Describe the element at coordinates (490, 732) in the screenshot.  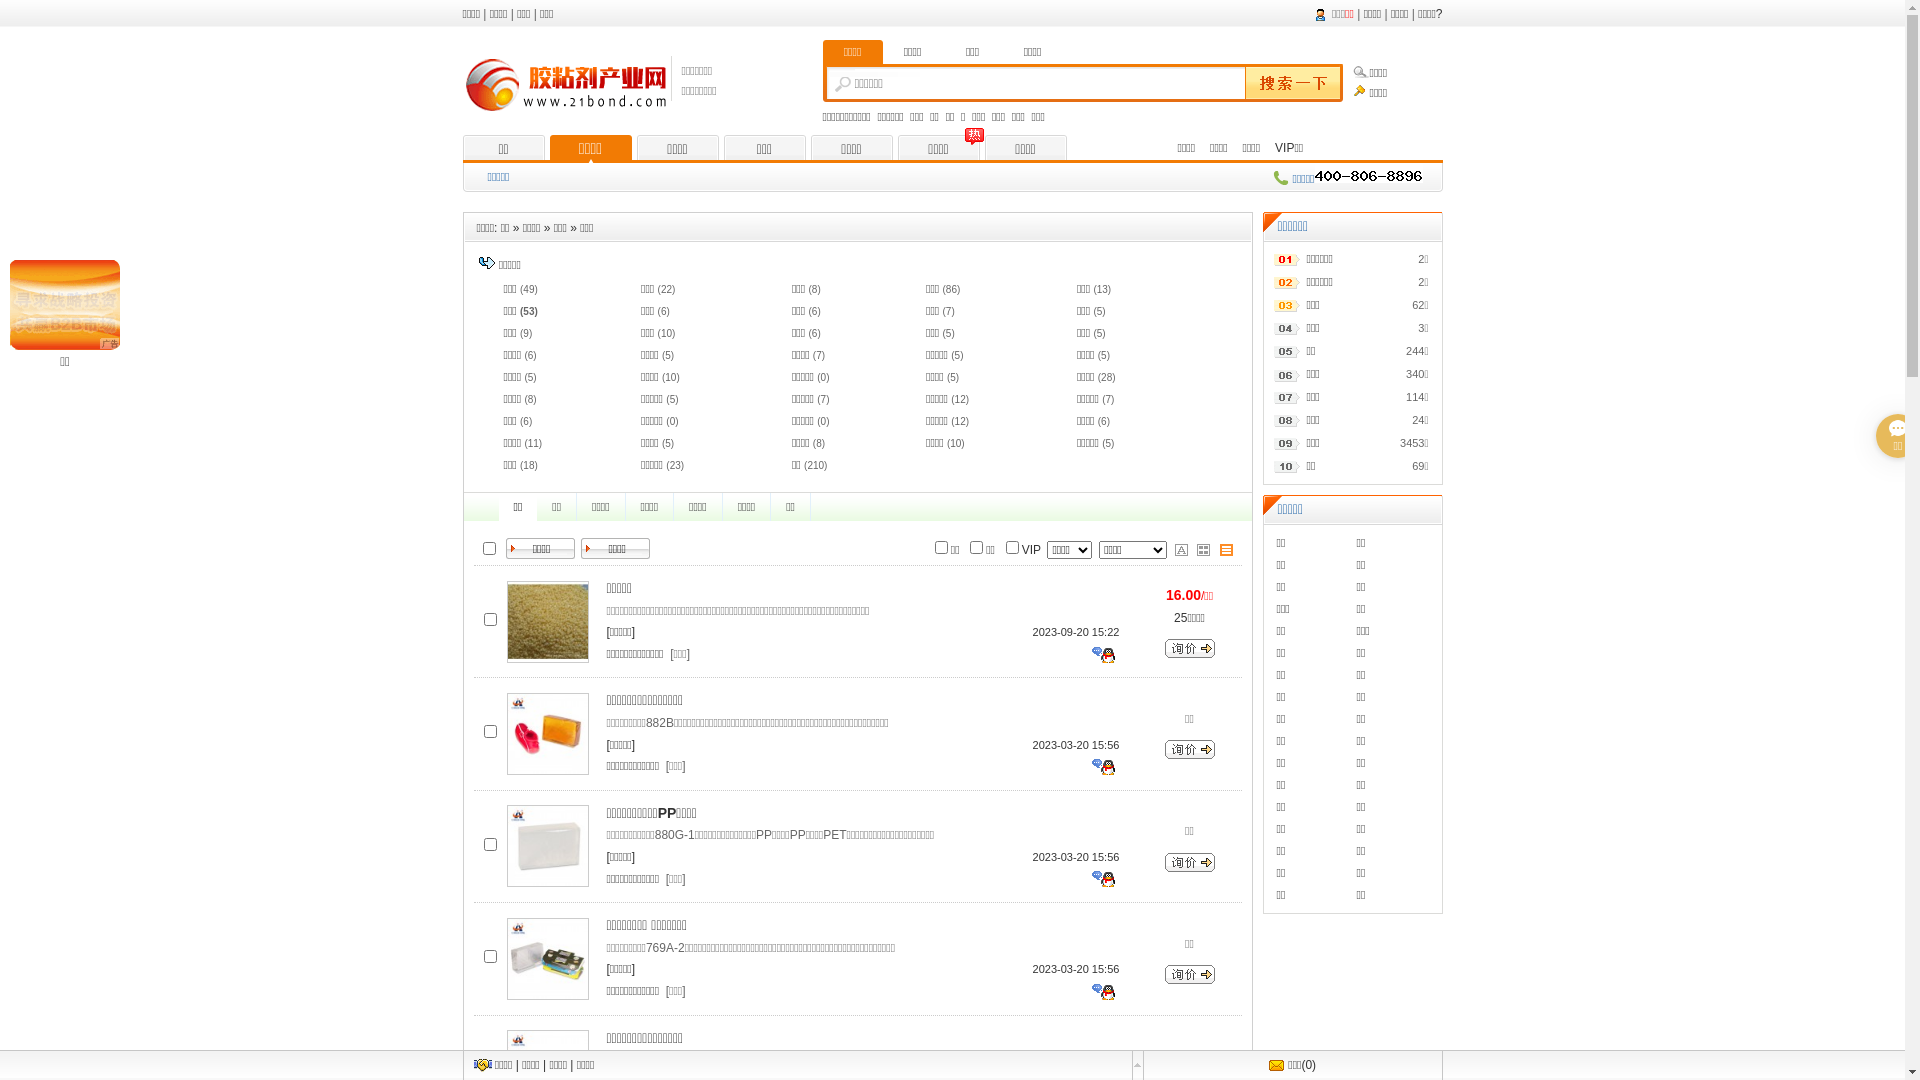
I see `1036` at that location.